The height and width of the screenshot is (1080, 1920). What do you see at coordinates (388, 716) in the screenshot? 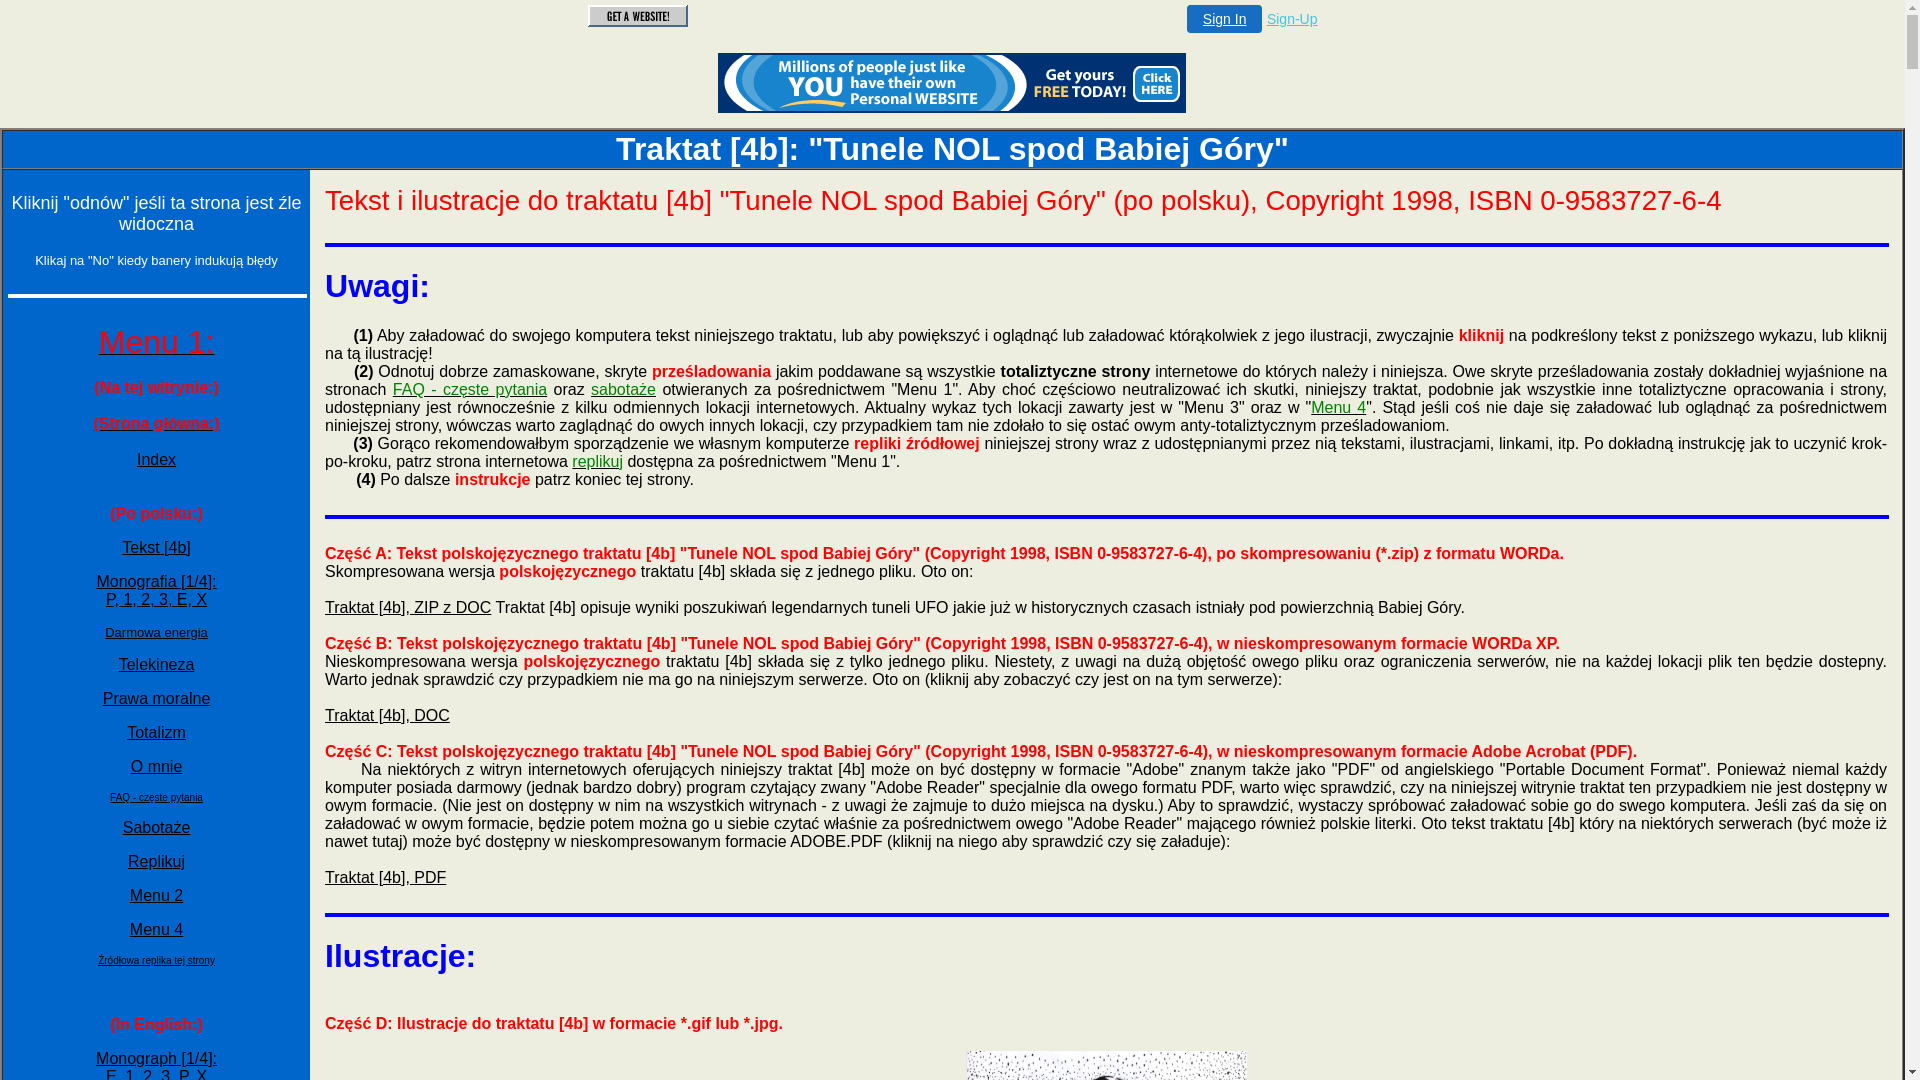
I see `Traktat [4b], DOC` at bounding box center [388, 716].